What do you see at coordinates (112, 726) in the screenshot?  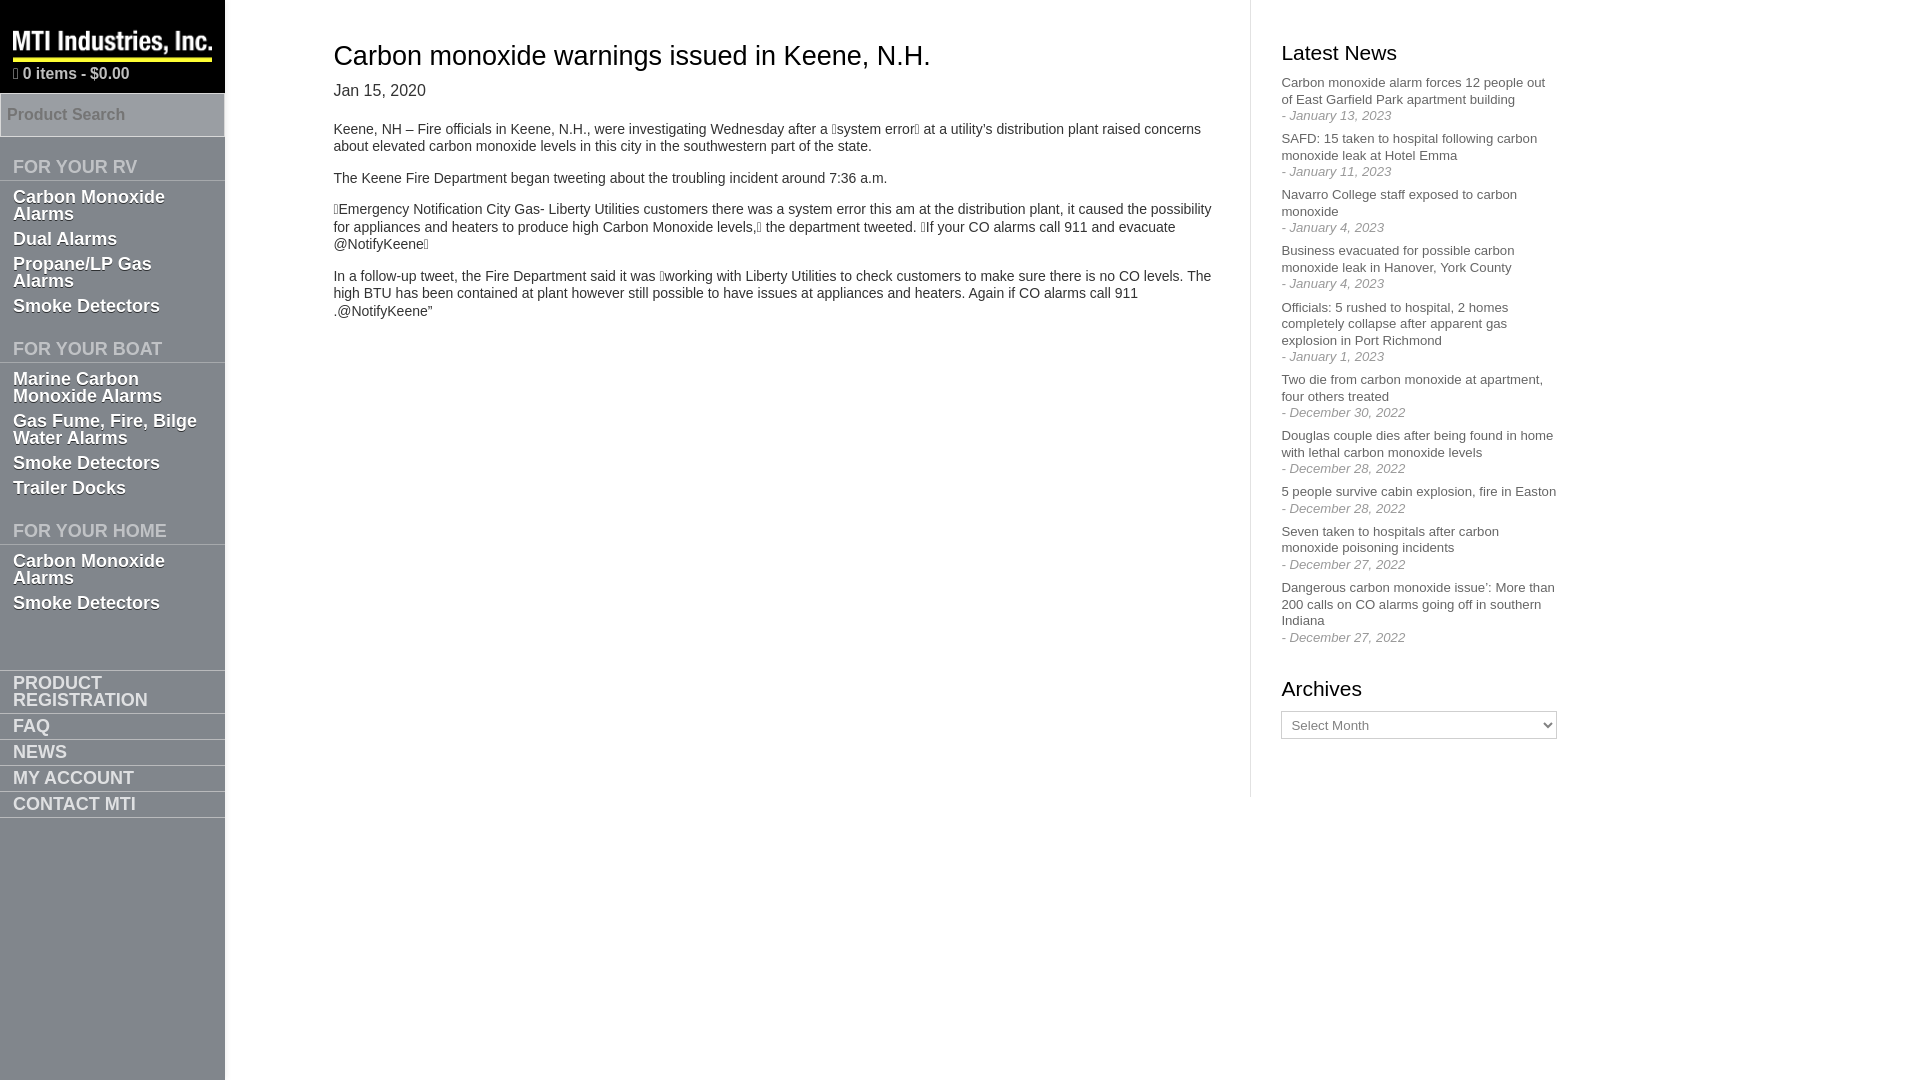 I see `FAQ` at bounding box center [112, 726].